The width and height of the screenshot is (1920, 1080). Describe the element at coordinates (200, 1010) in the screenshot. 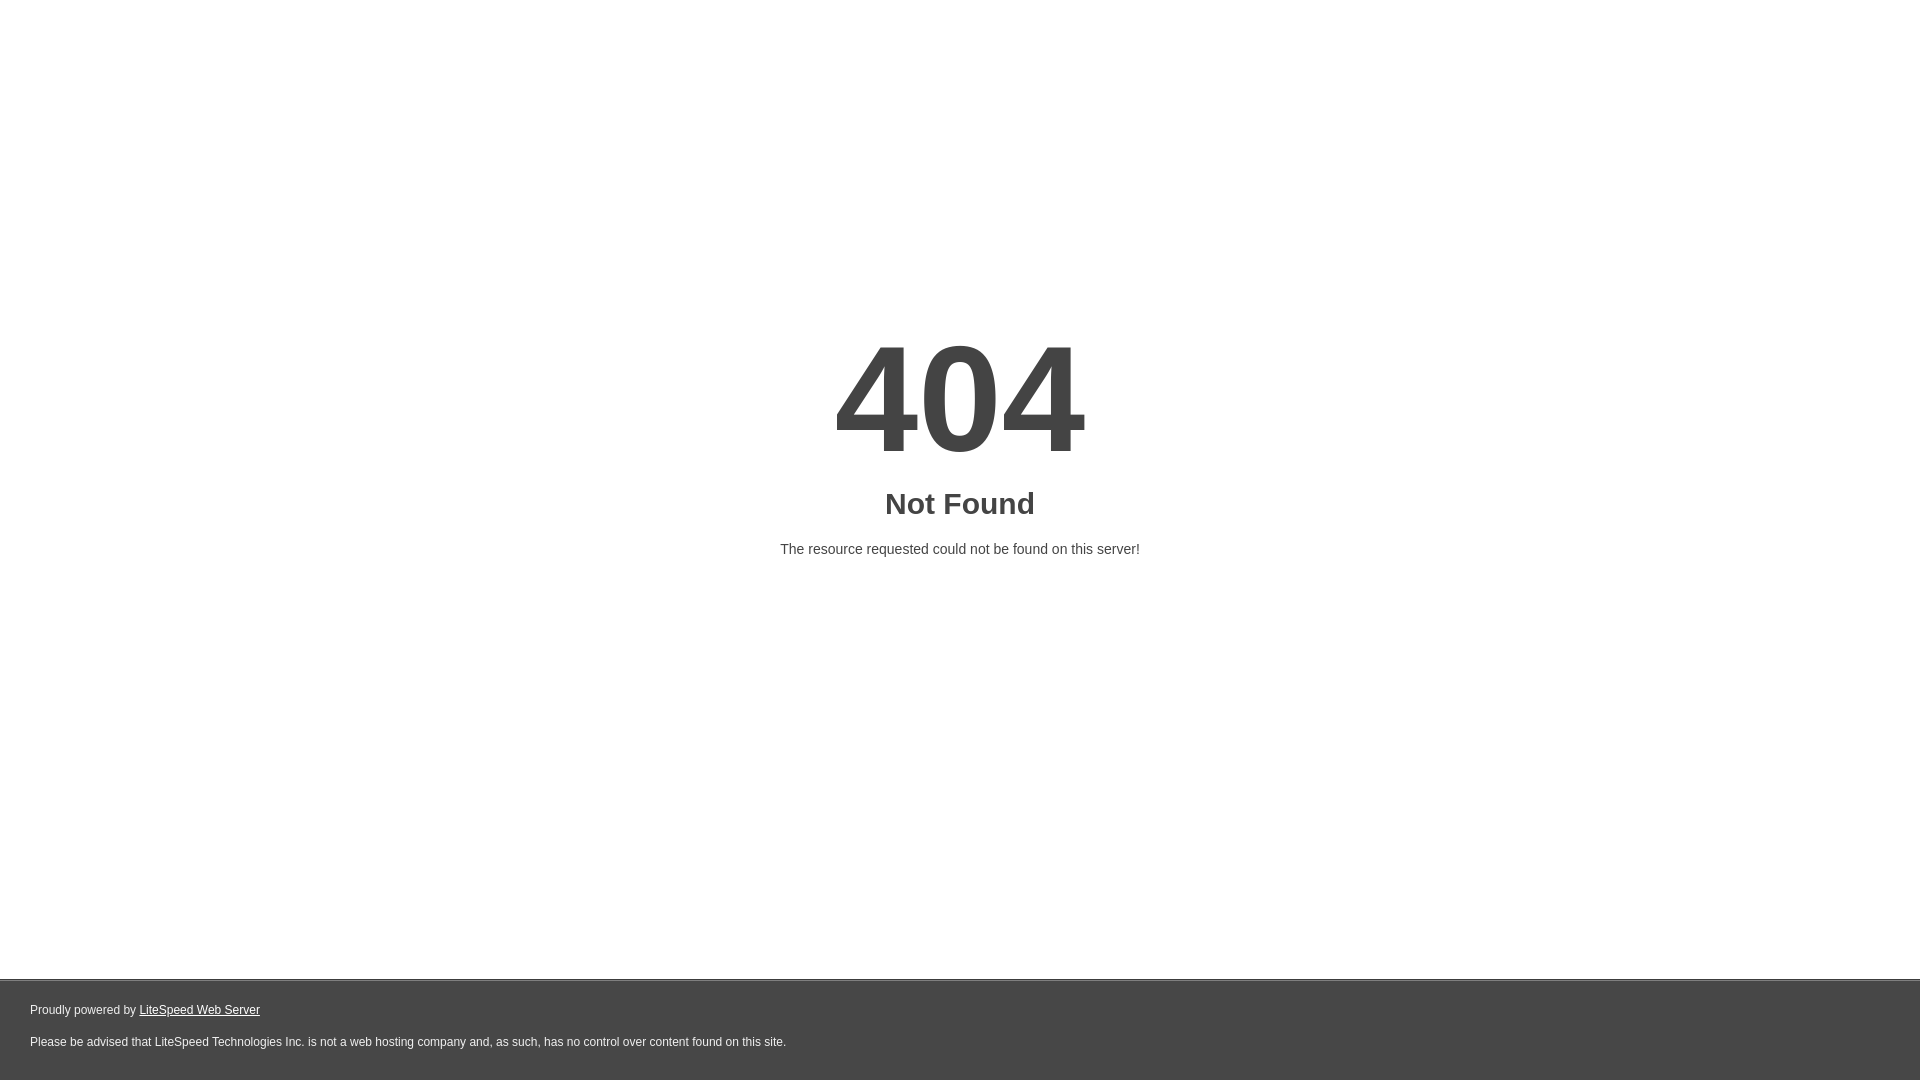

I see `LiteSpeed Web Server` at that location.